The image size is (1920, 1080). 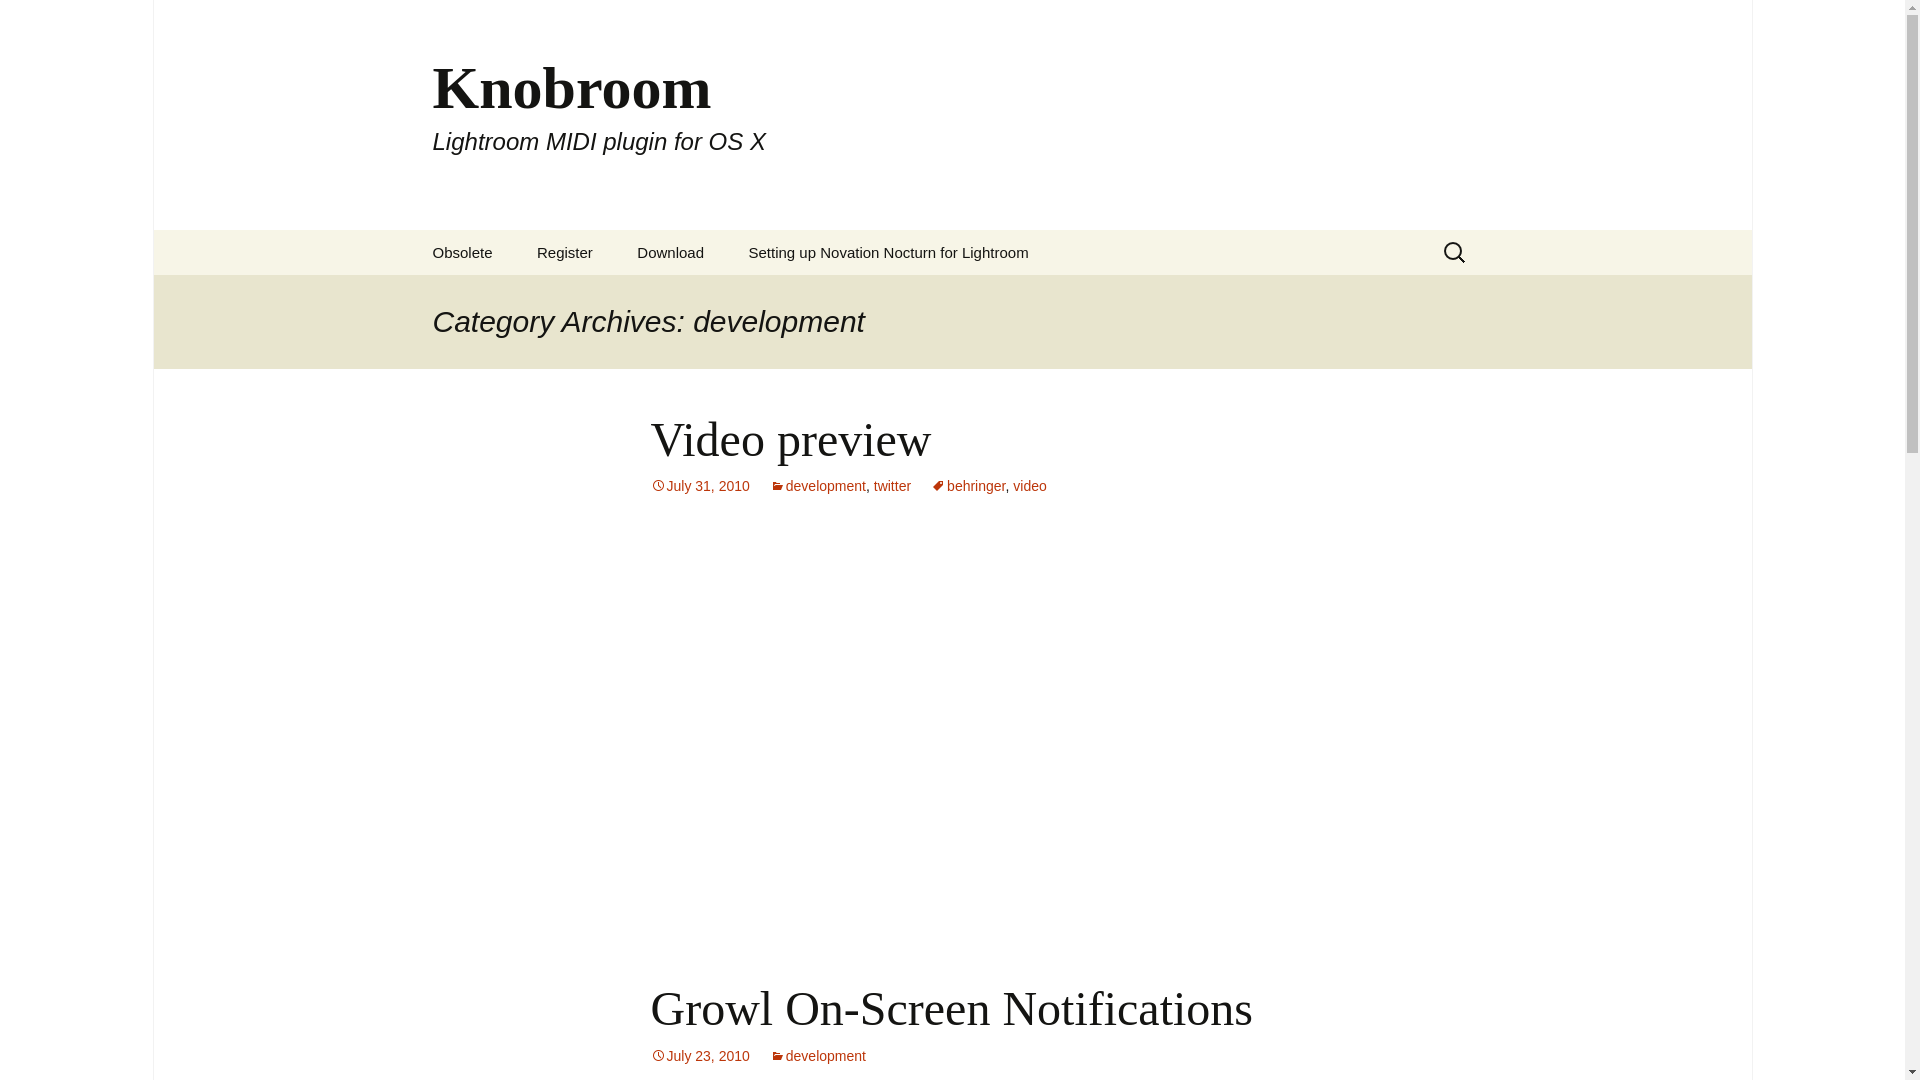 I want to click on Register, so click(x=564, y=252).